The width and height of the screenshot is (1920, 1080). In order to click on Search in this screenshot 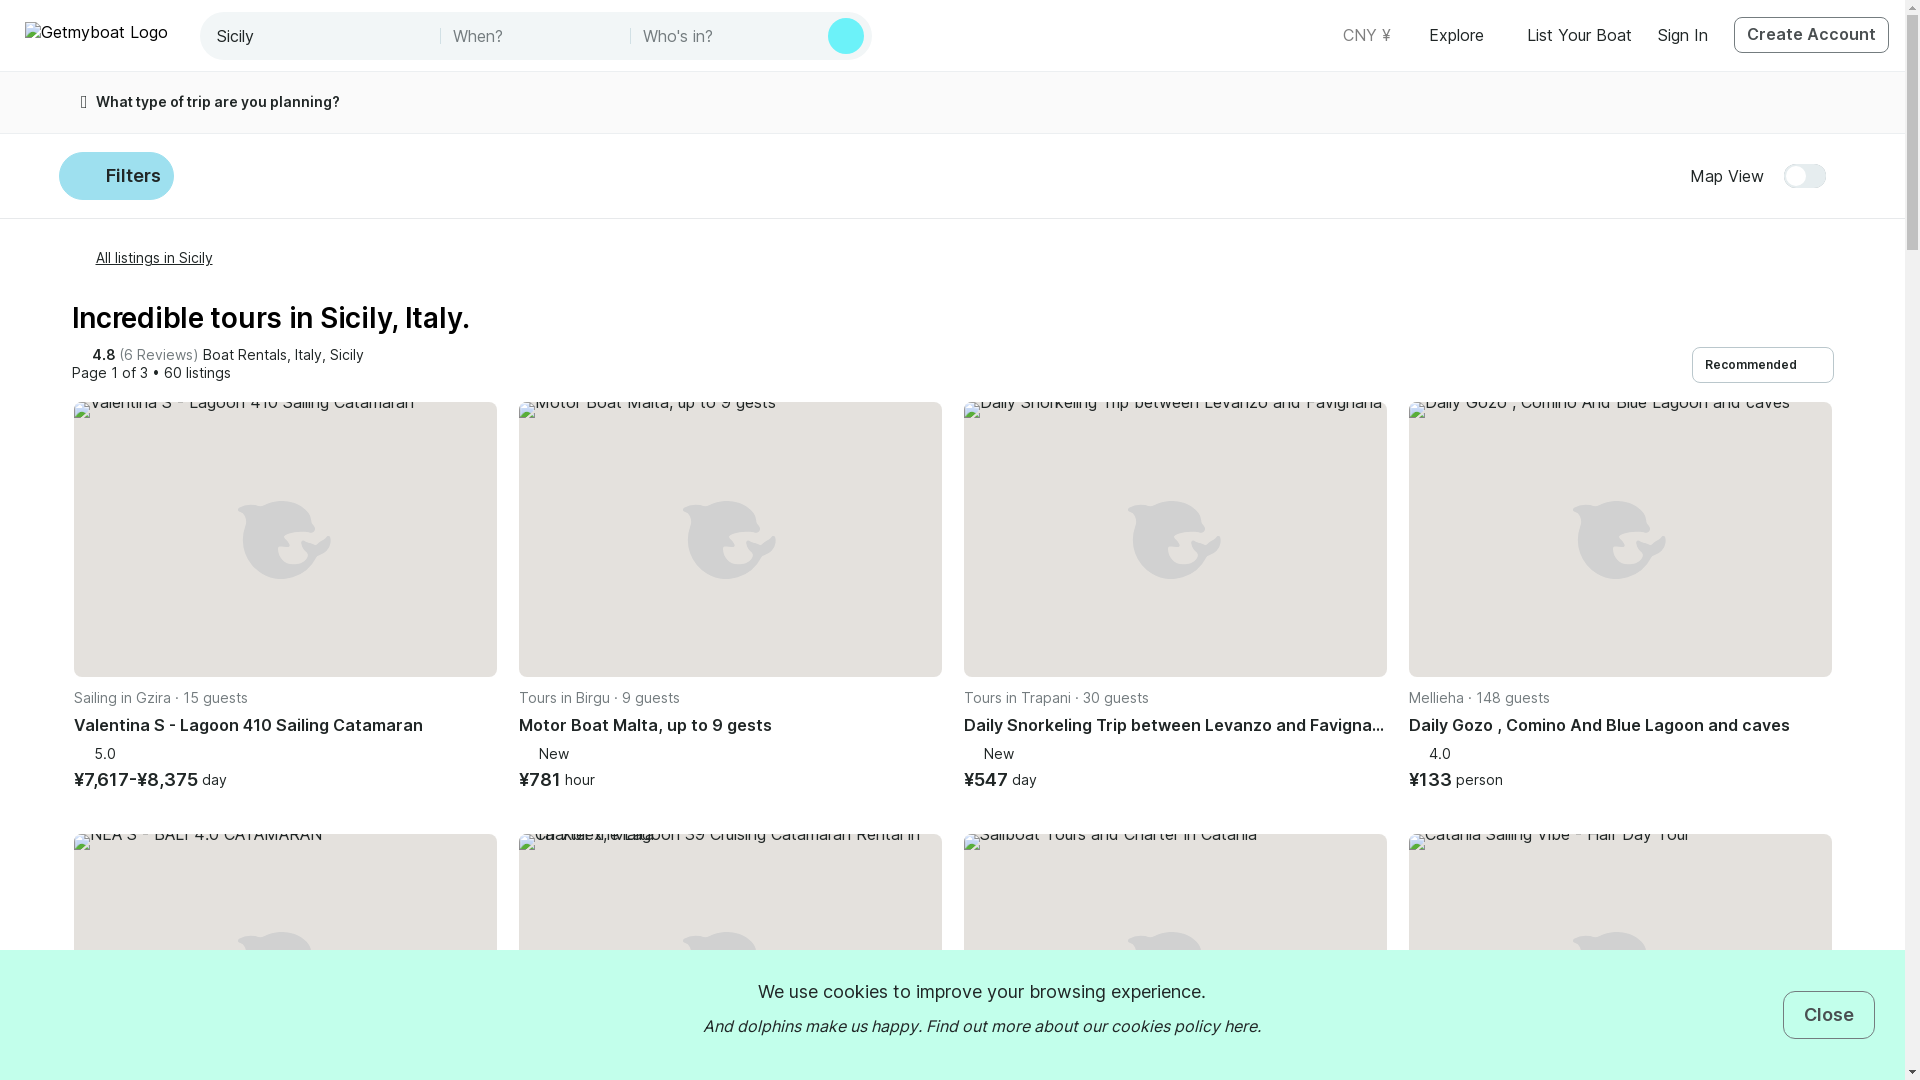, I will do `click(846, 36)`.